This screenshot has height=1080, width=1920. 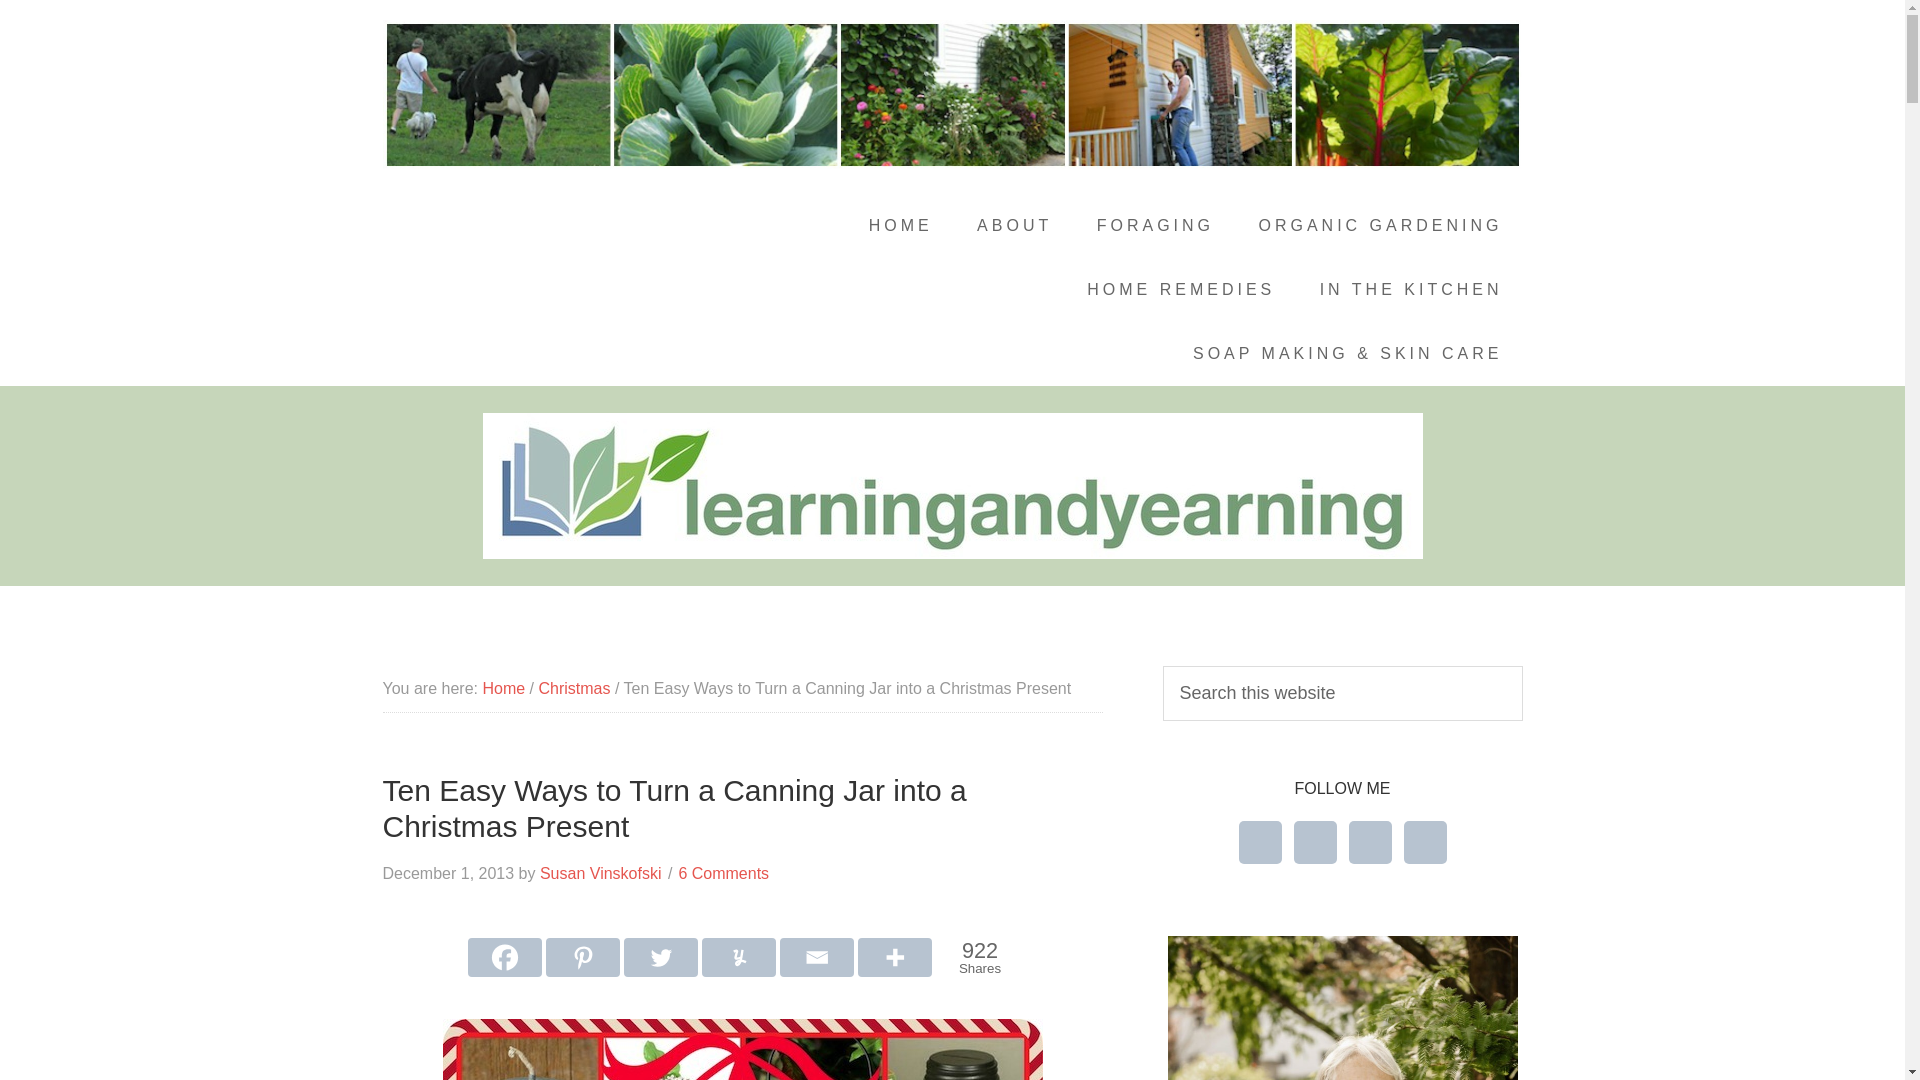 What do you see at coordinates (723, 874) in the screenshot?
I see `Home` at bounding box center [723, 874].